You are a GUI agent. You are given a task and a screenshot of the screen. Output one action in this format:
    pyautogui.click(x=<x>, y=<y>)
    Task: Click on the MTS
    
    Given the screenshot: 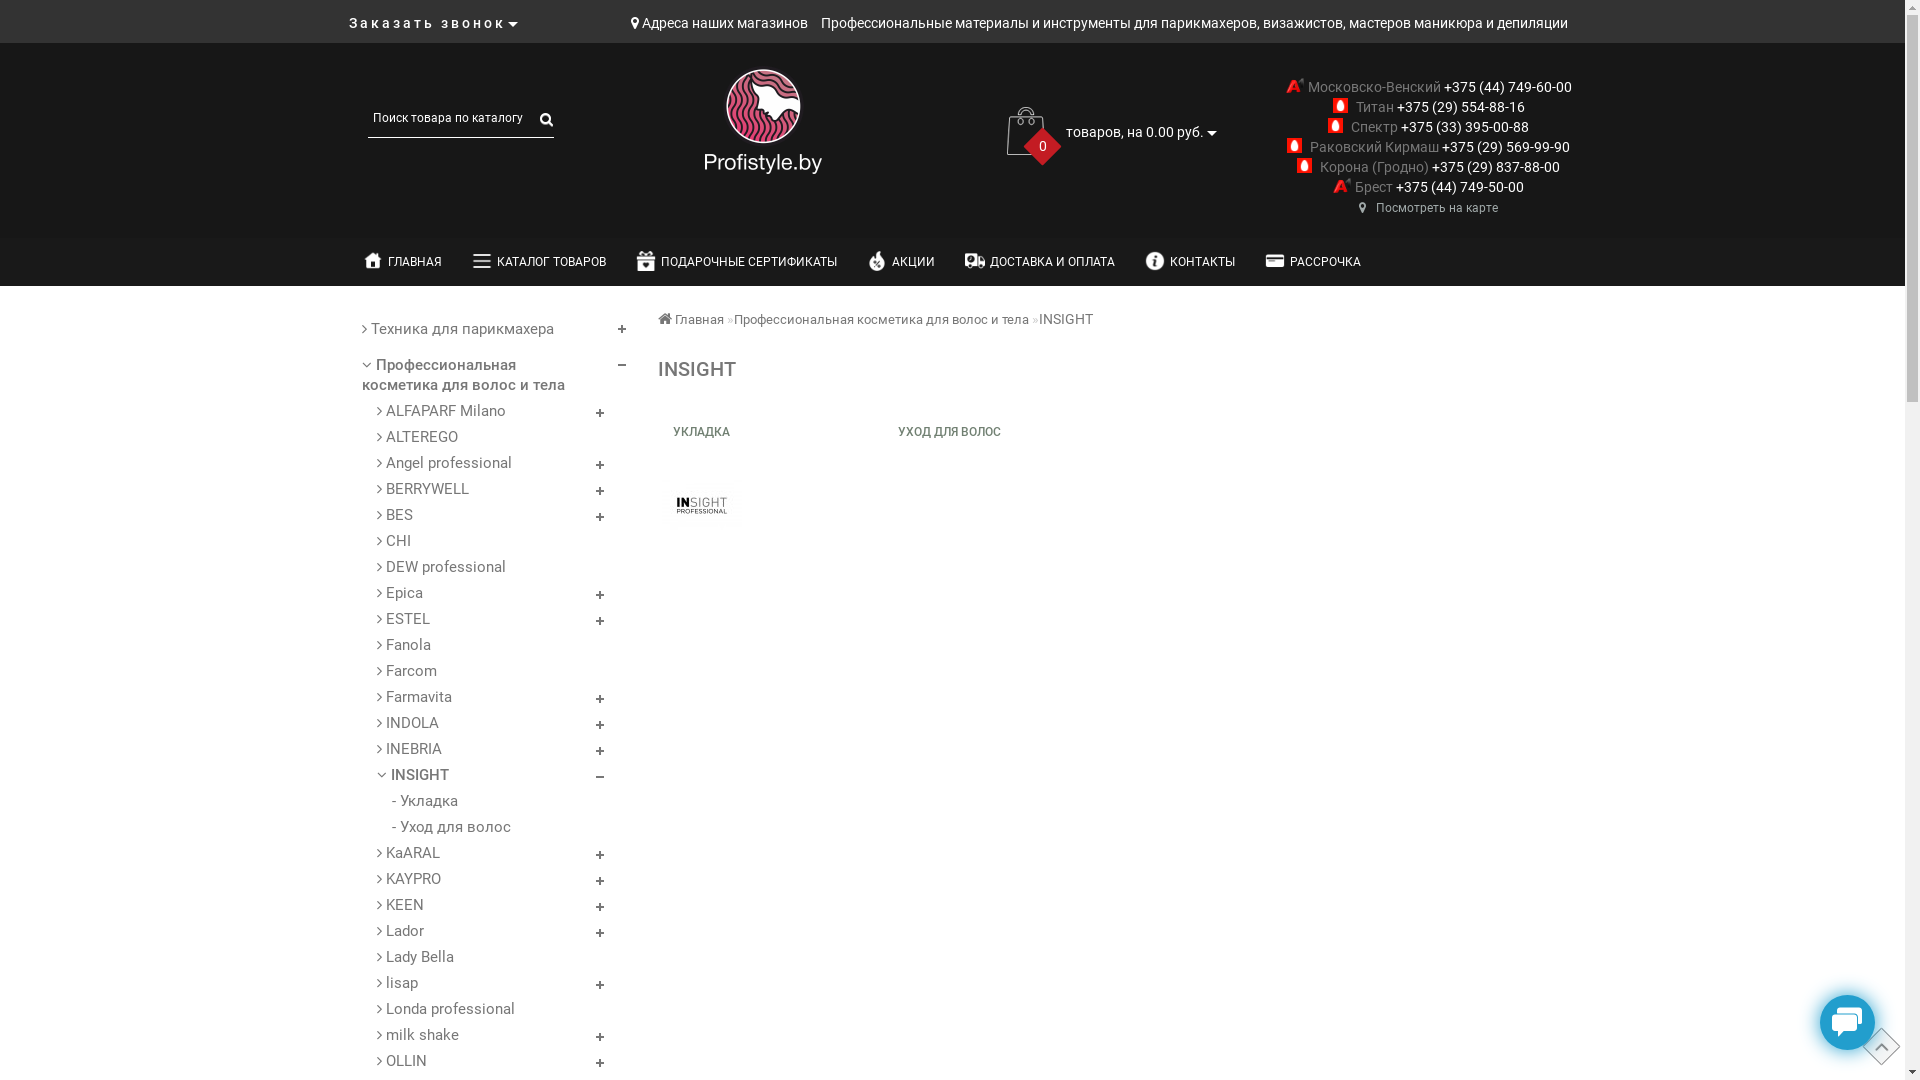 What is the action you would take?
    pyautogui.click(x=1304, y=166)
    